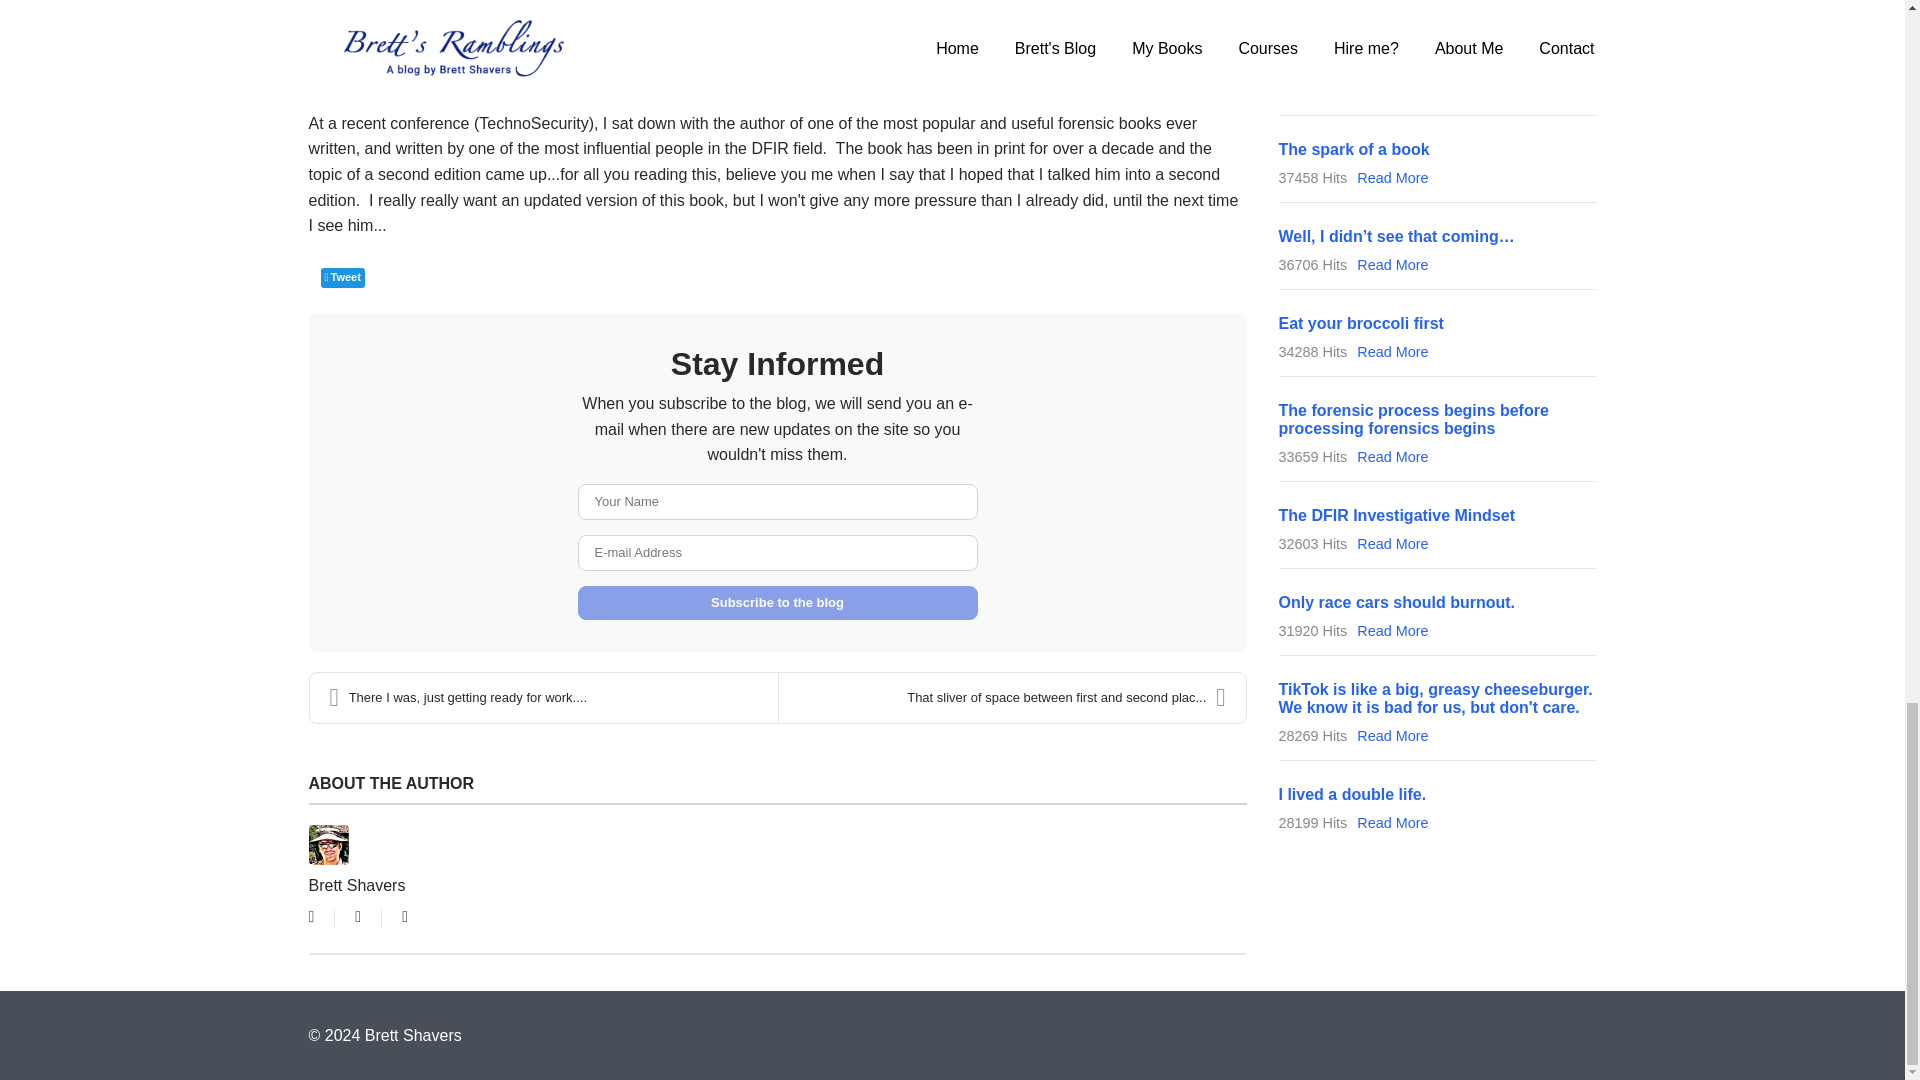  Describe the element at coordinates (356, 885) in the screenshot. I see `Brett Shavers` at that location.